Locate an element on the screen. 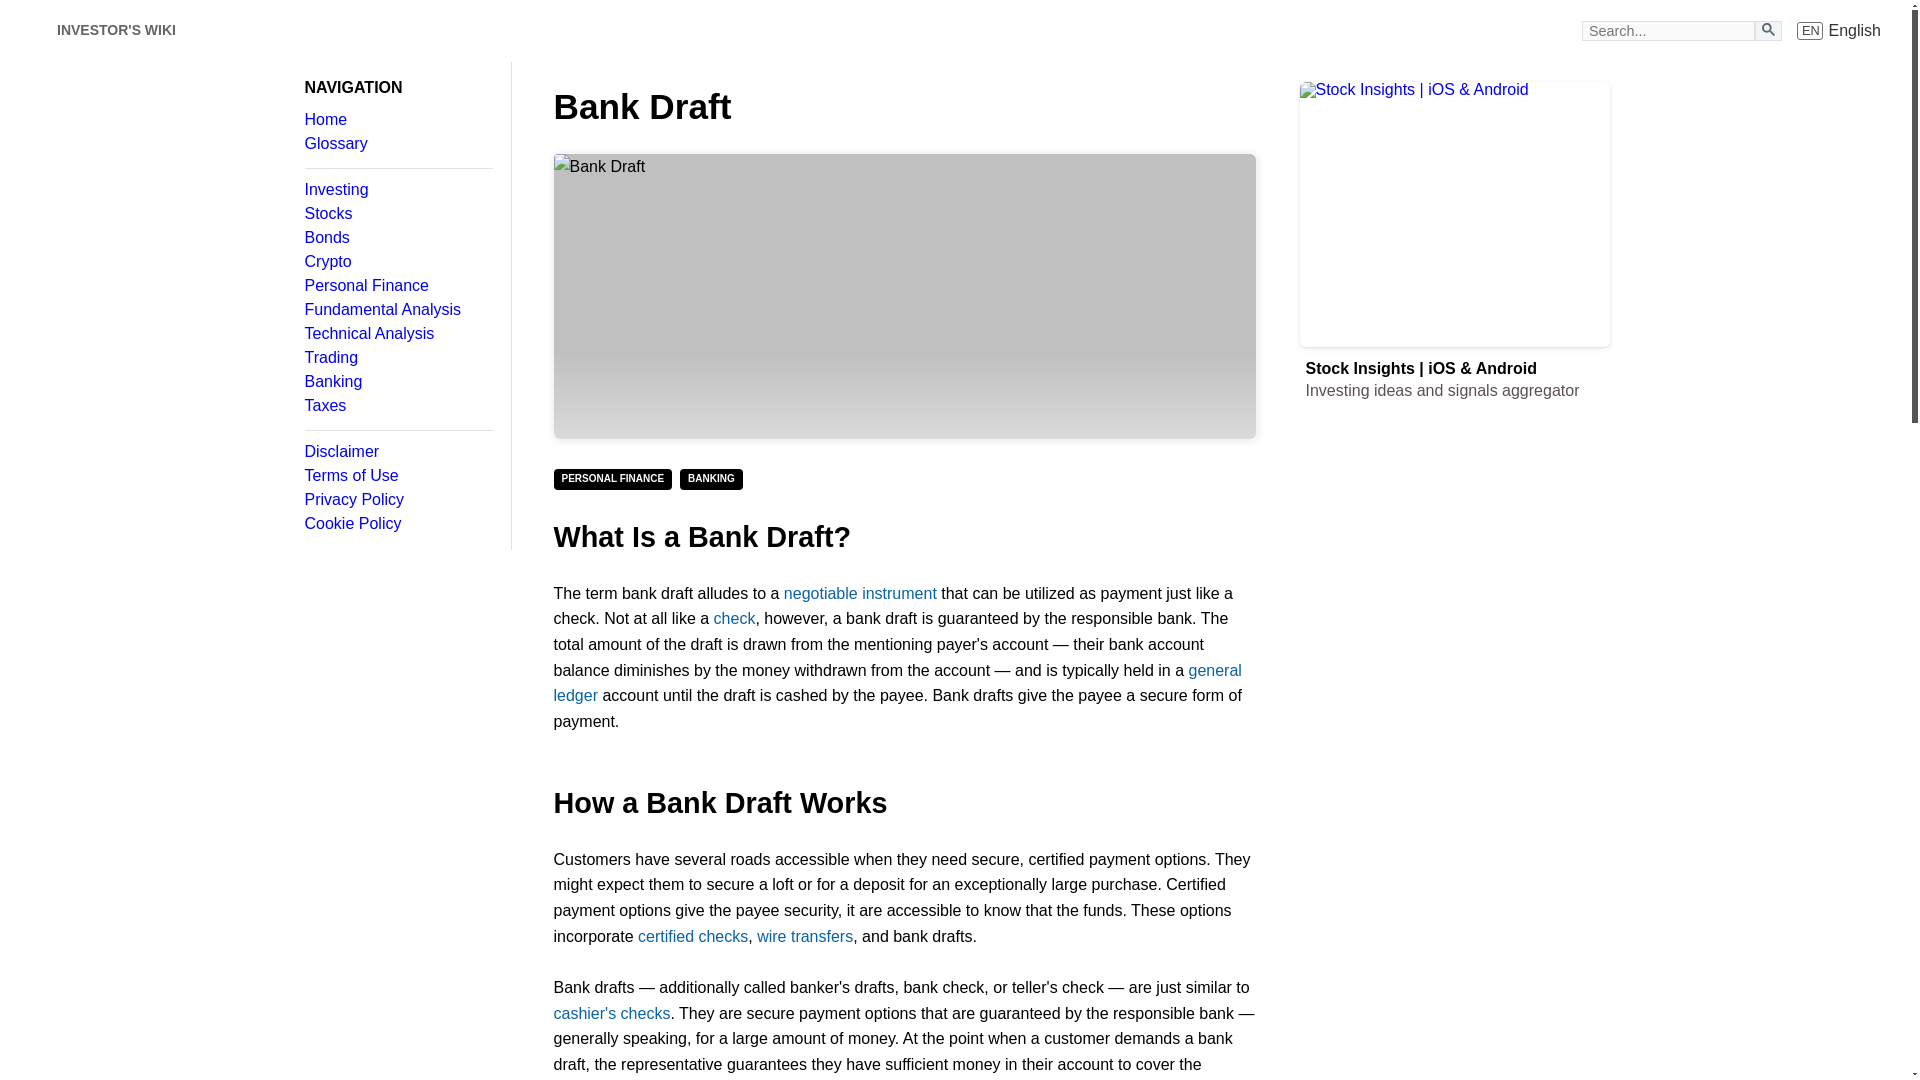  Trading is located at coordinates (397, 238).